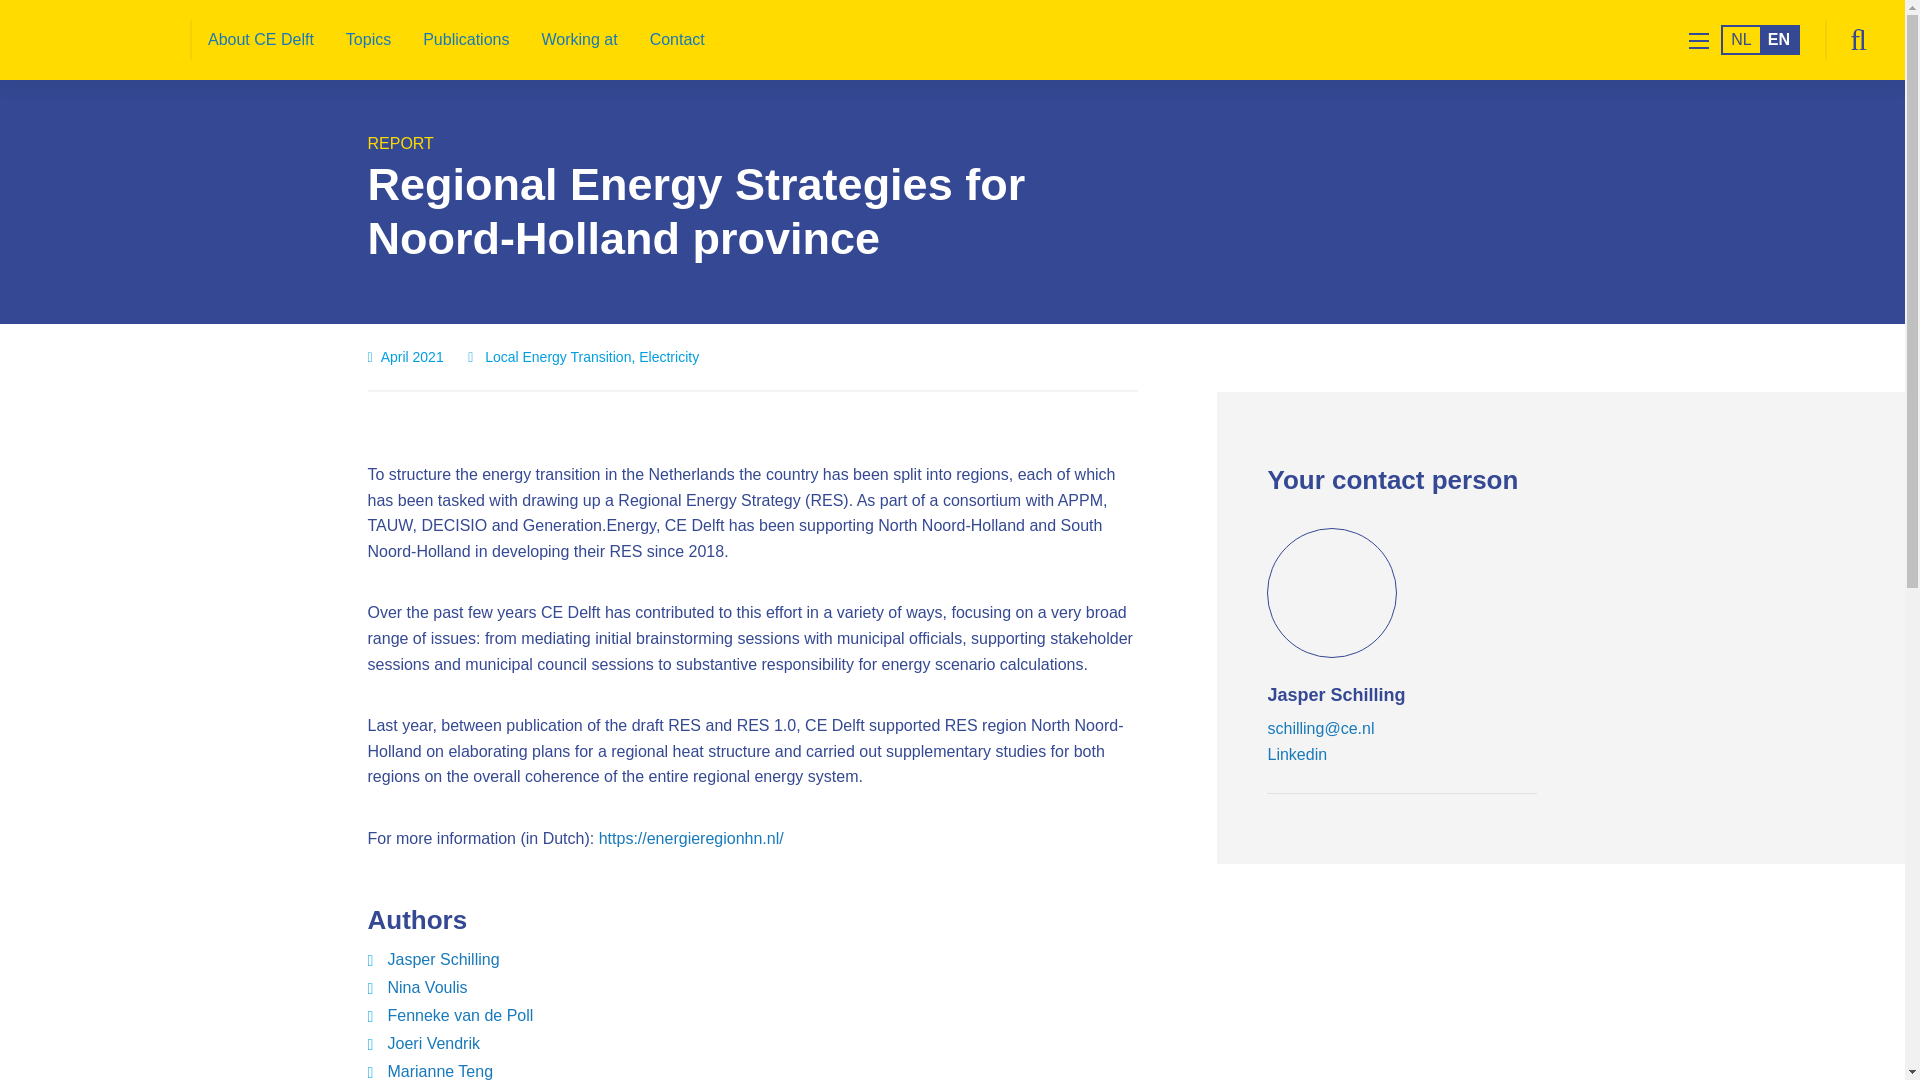  Describe the element at coordinates (368, 40) in the screenshot. I see `Topics` at that location.